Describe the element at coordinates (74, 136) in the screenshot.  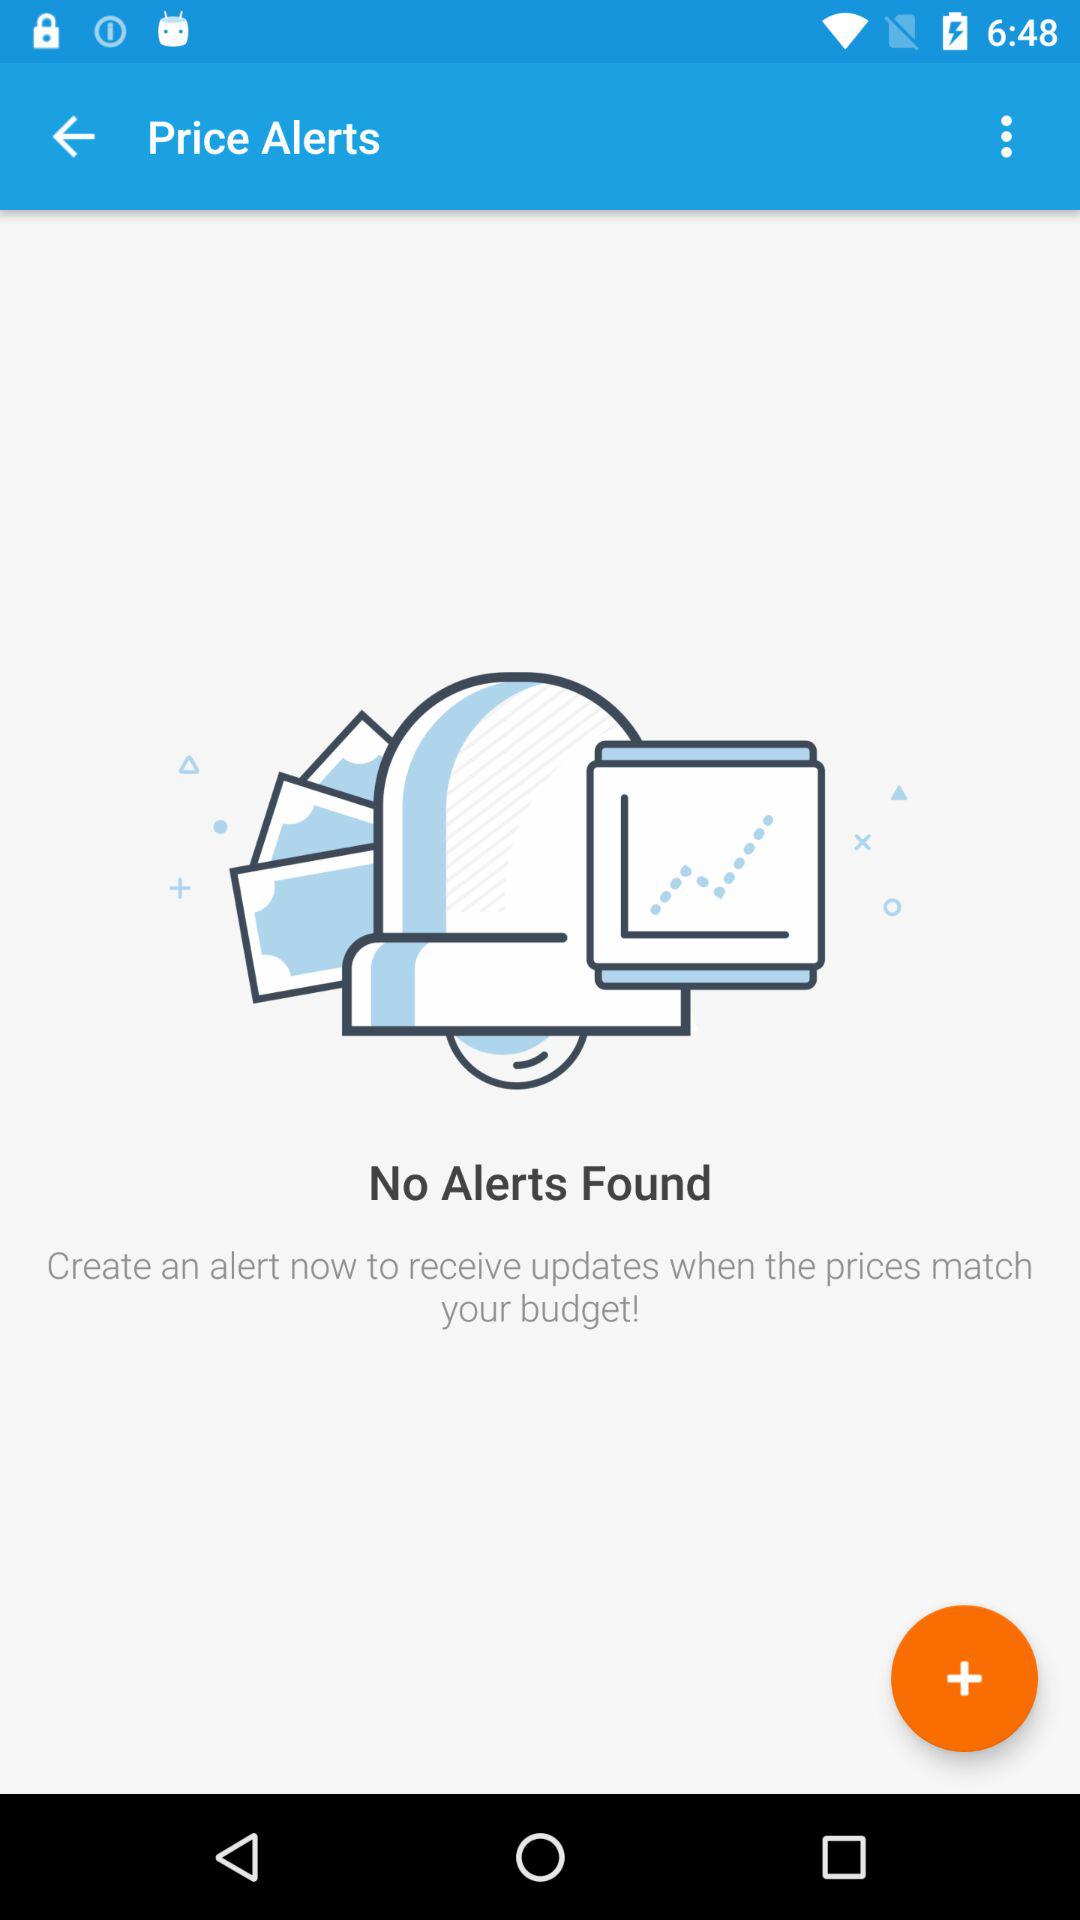
I see `voltar a tela anterior` at that location.